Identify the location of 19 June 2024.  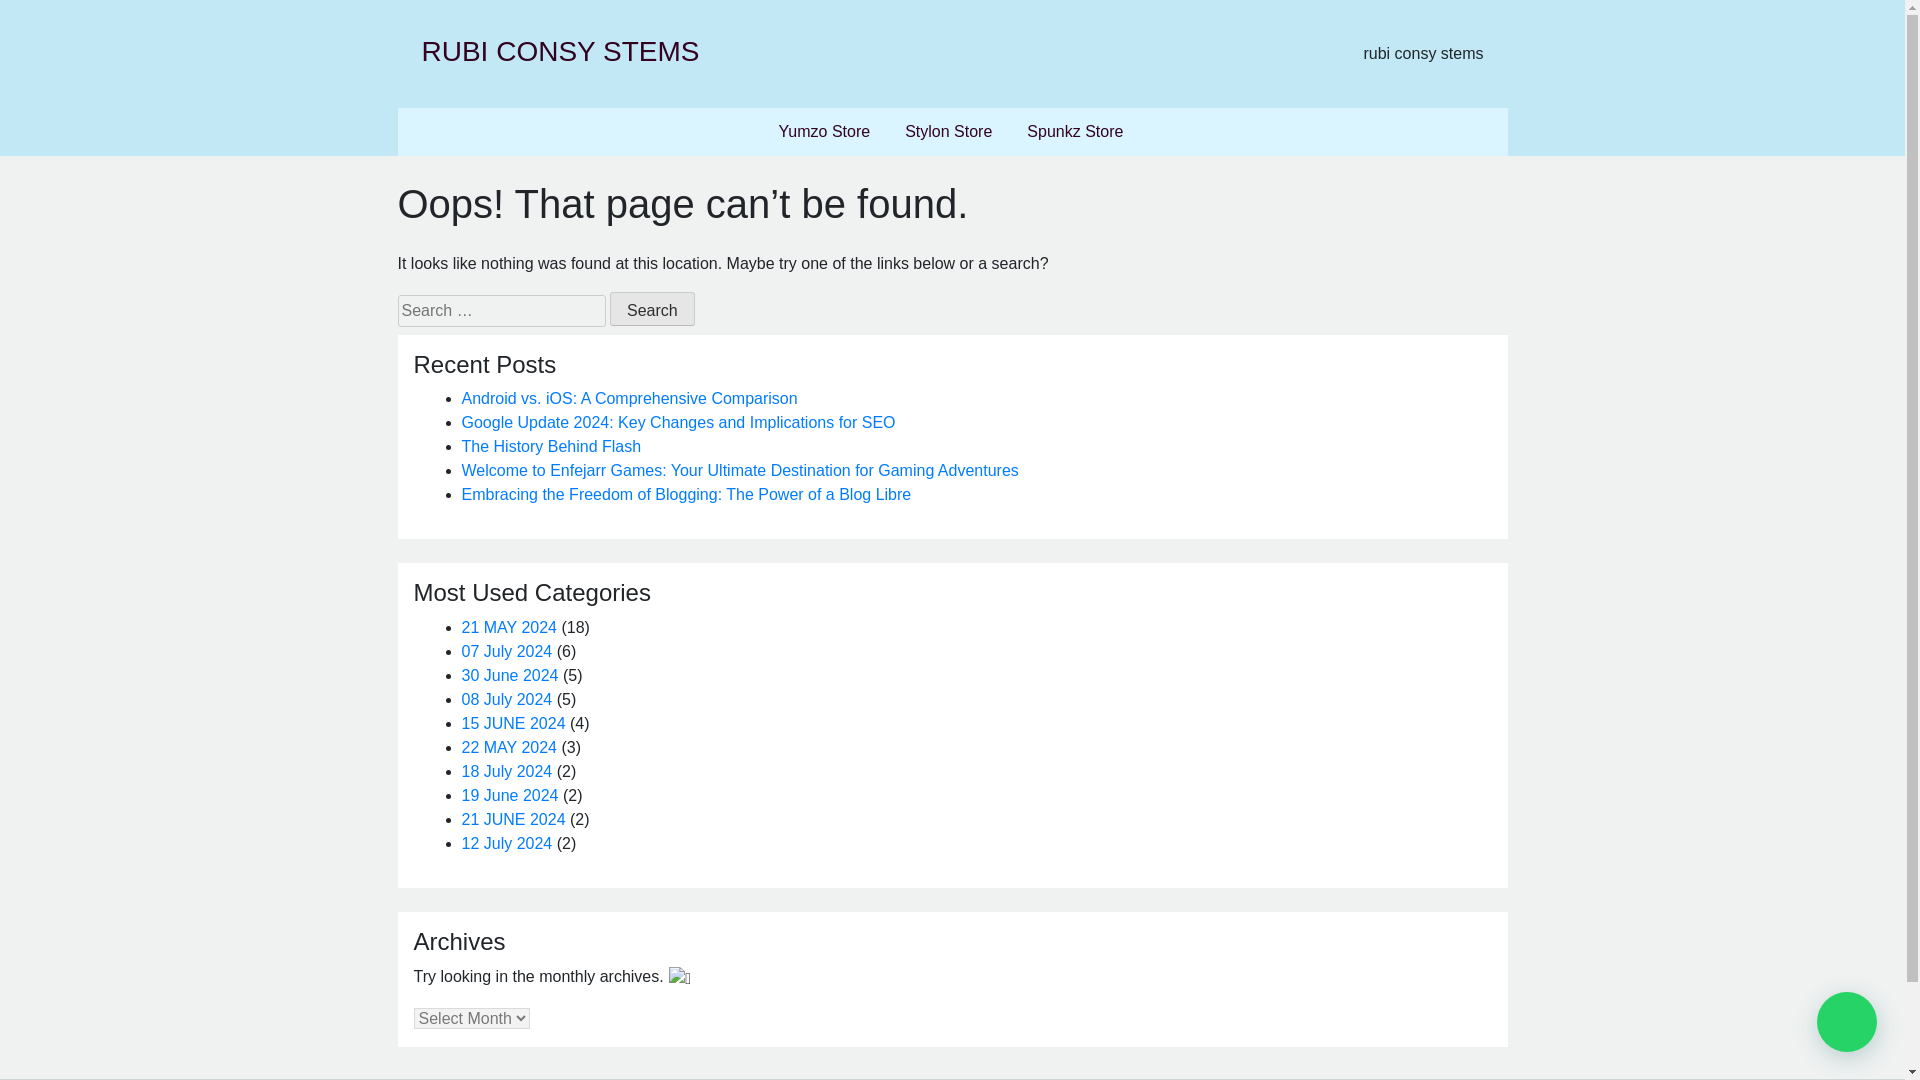
(510, 795).